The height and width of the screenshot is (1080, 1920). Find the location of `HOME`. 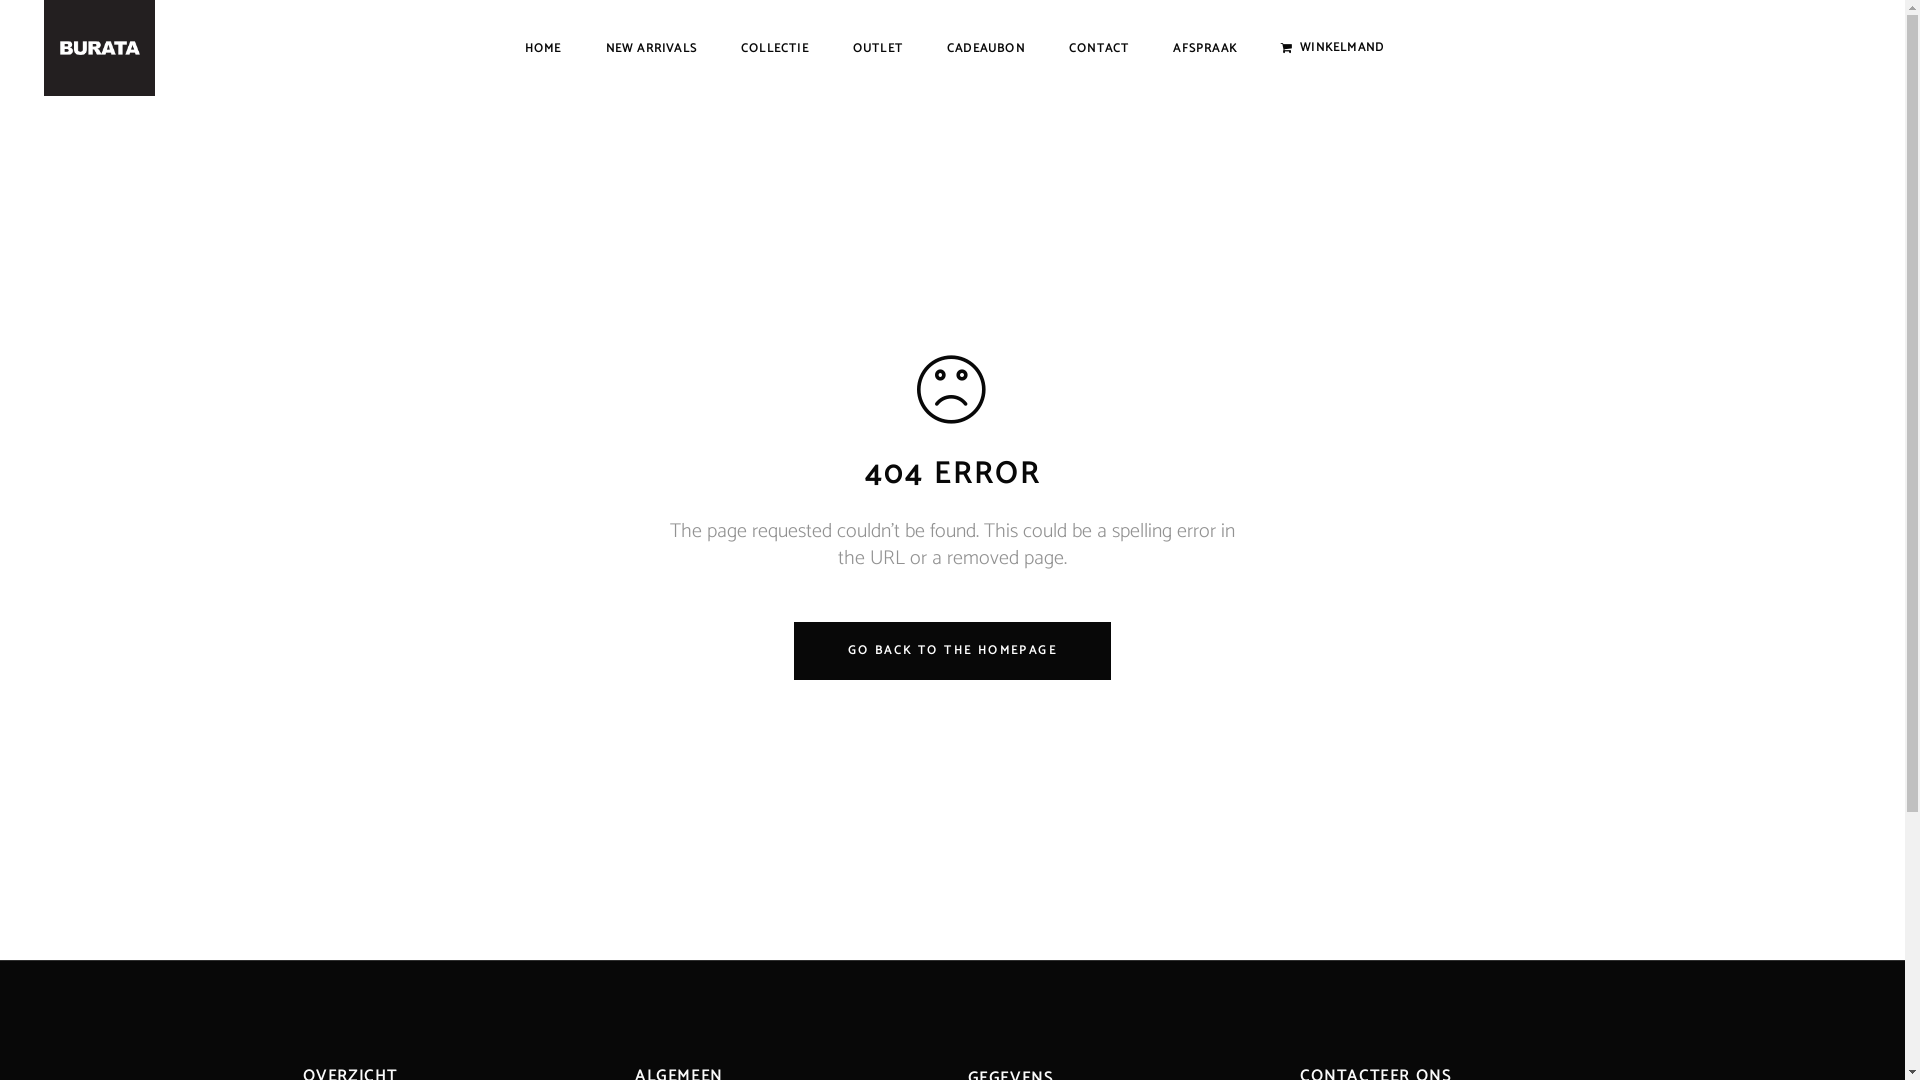

HOME is located at coordinates (544, 48).